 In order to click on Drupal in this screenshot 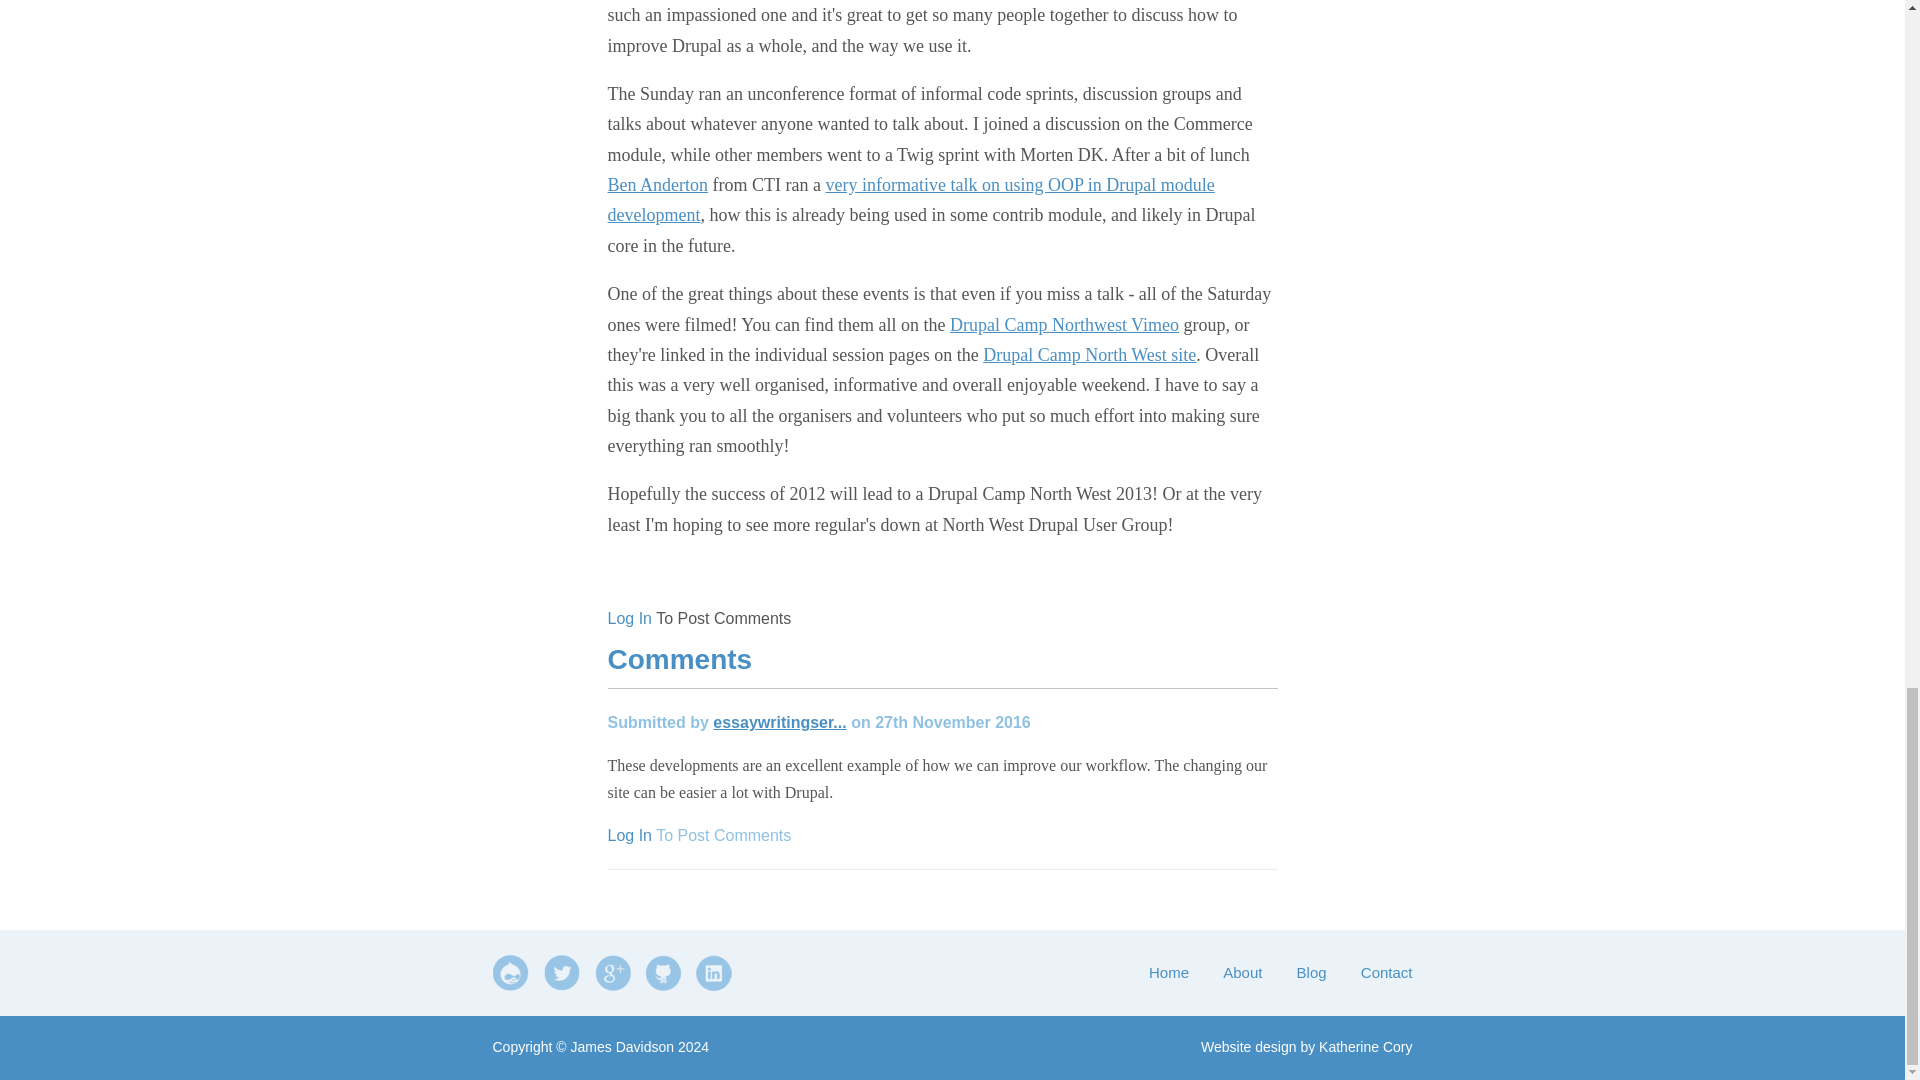, I will do `click(642, 572)`.